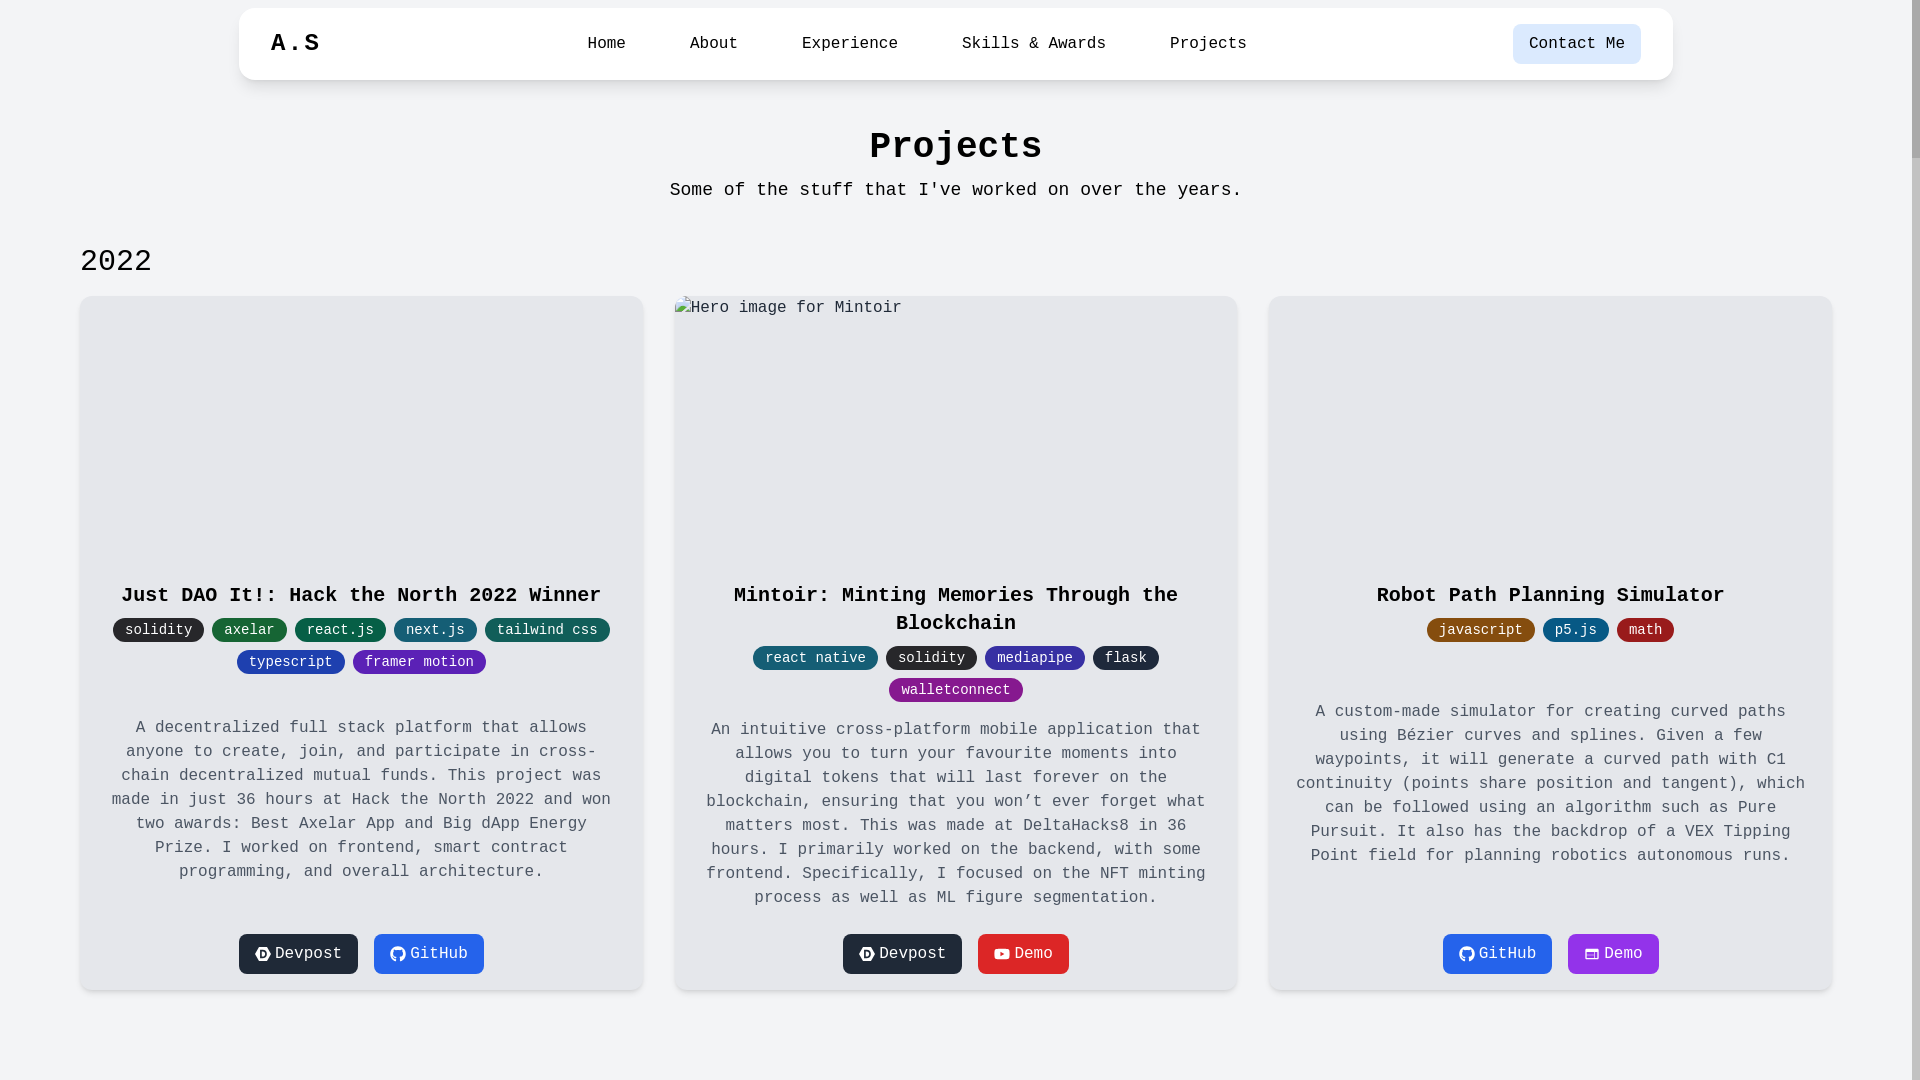  What do you see at coordinates (902, 954) in the screenshot?
I see `Devpost` at bounding box center [902, 954].